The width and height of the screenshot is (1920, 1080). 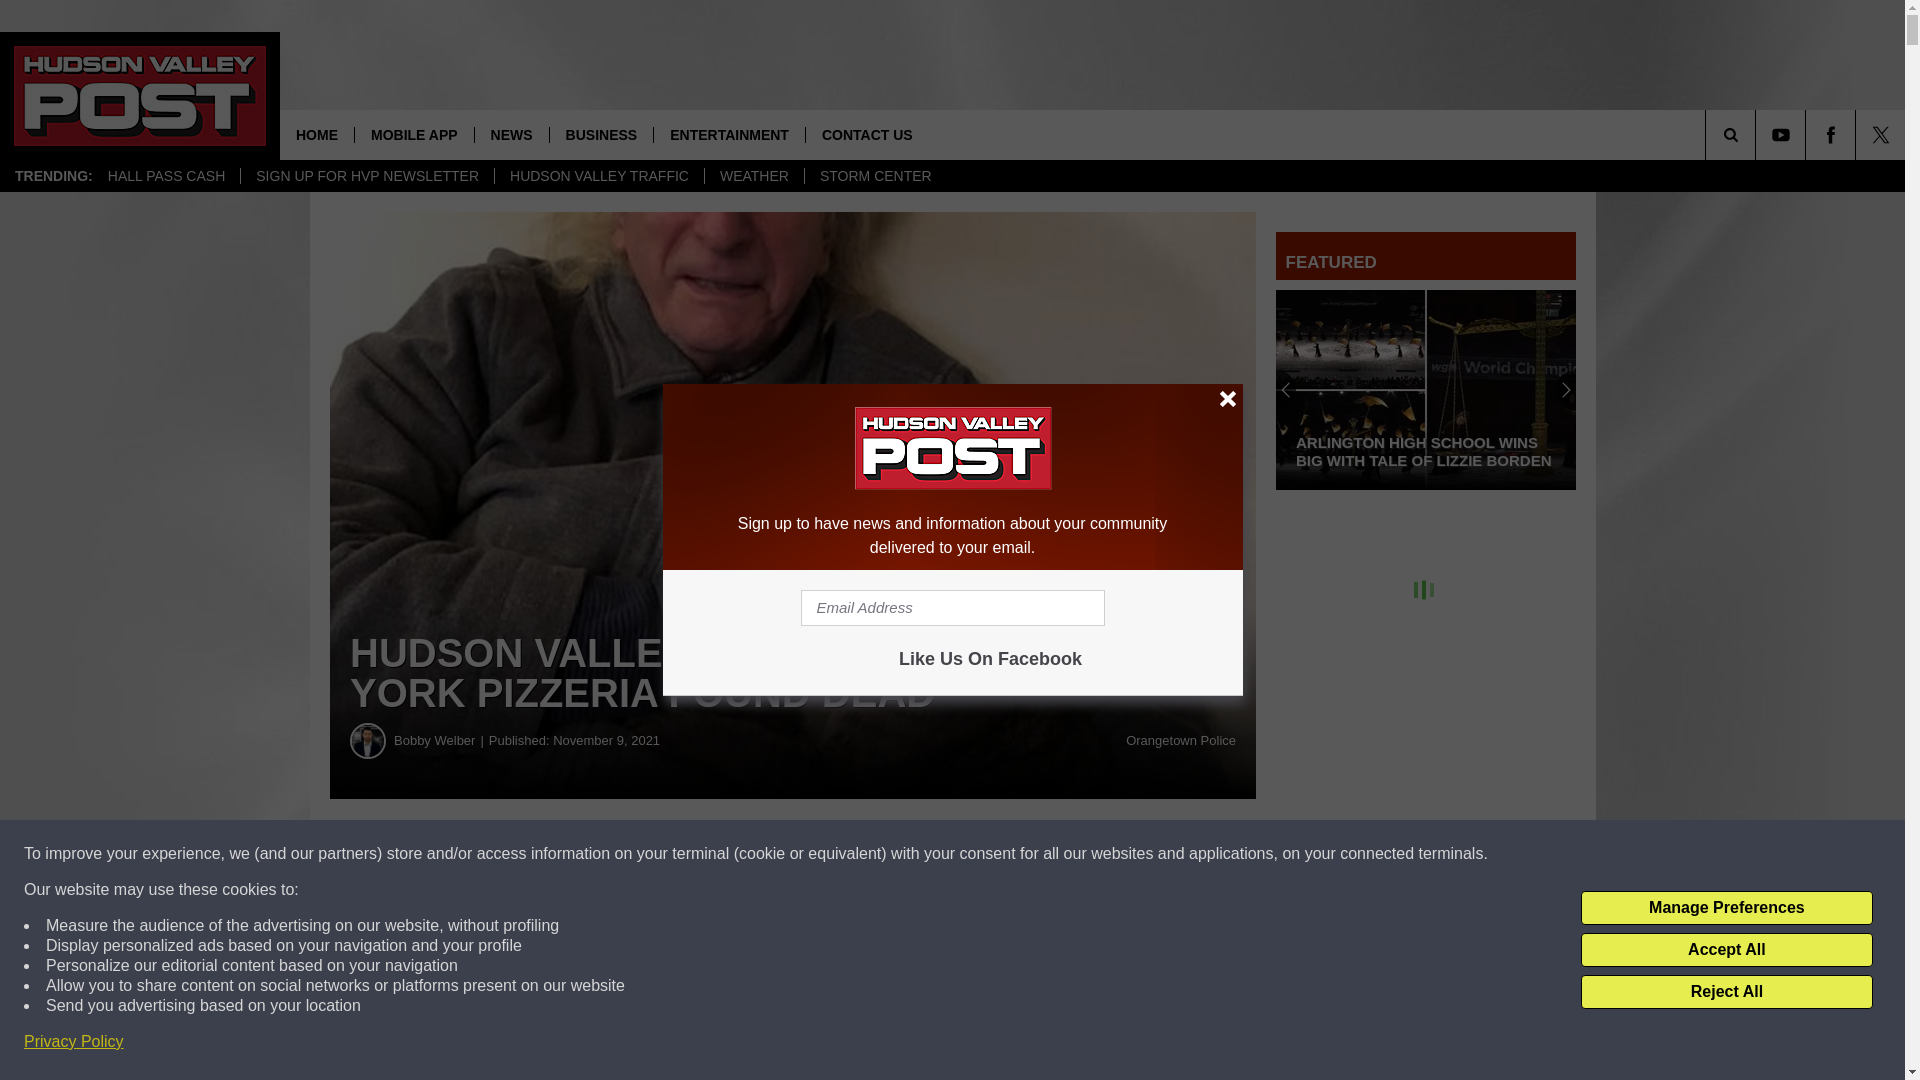 I want to click on Email Address, so click(x=792, y=1034).